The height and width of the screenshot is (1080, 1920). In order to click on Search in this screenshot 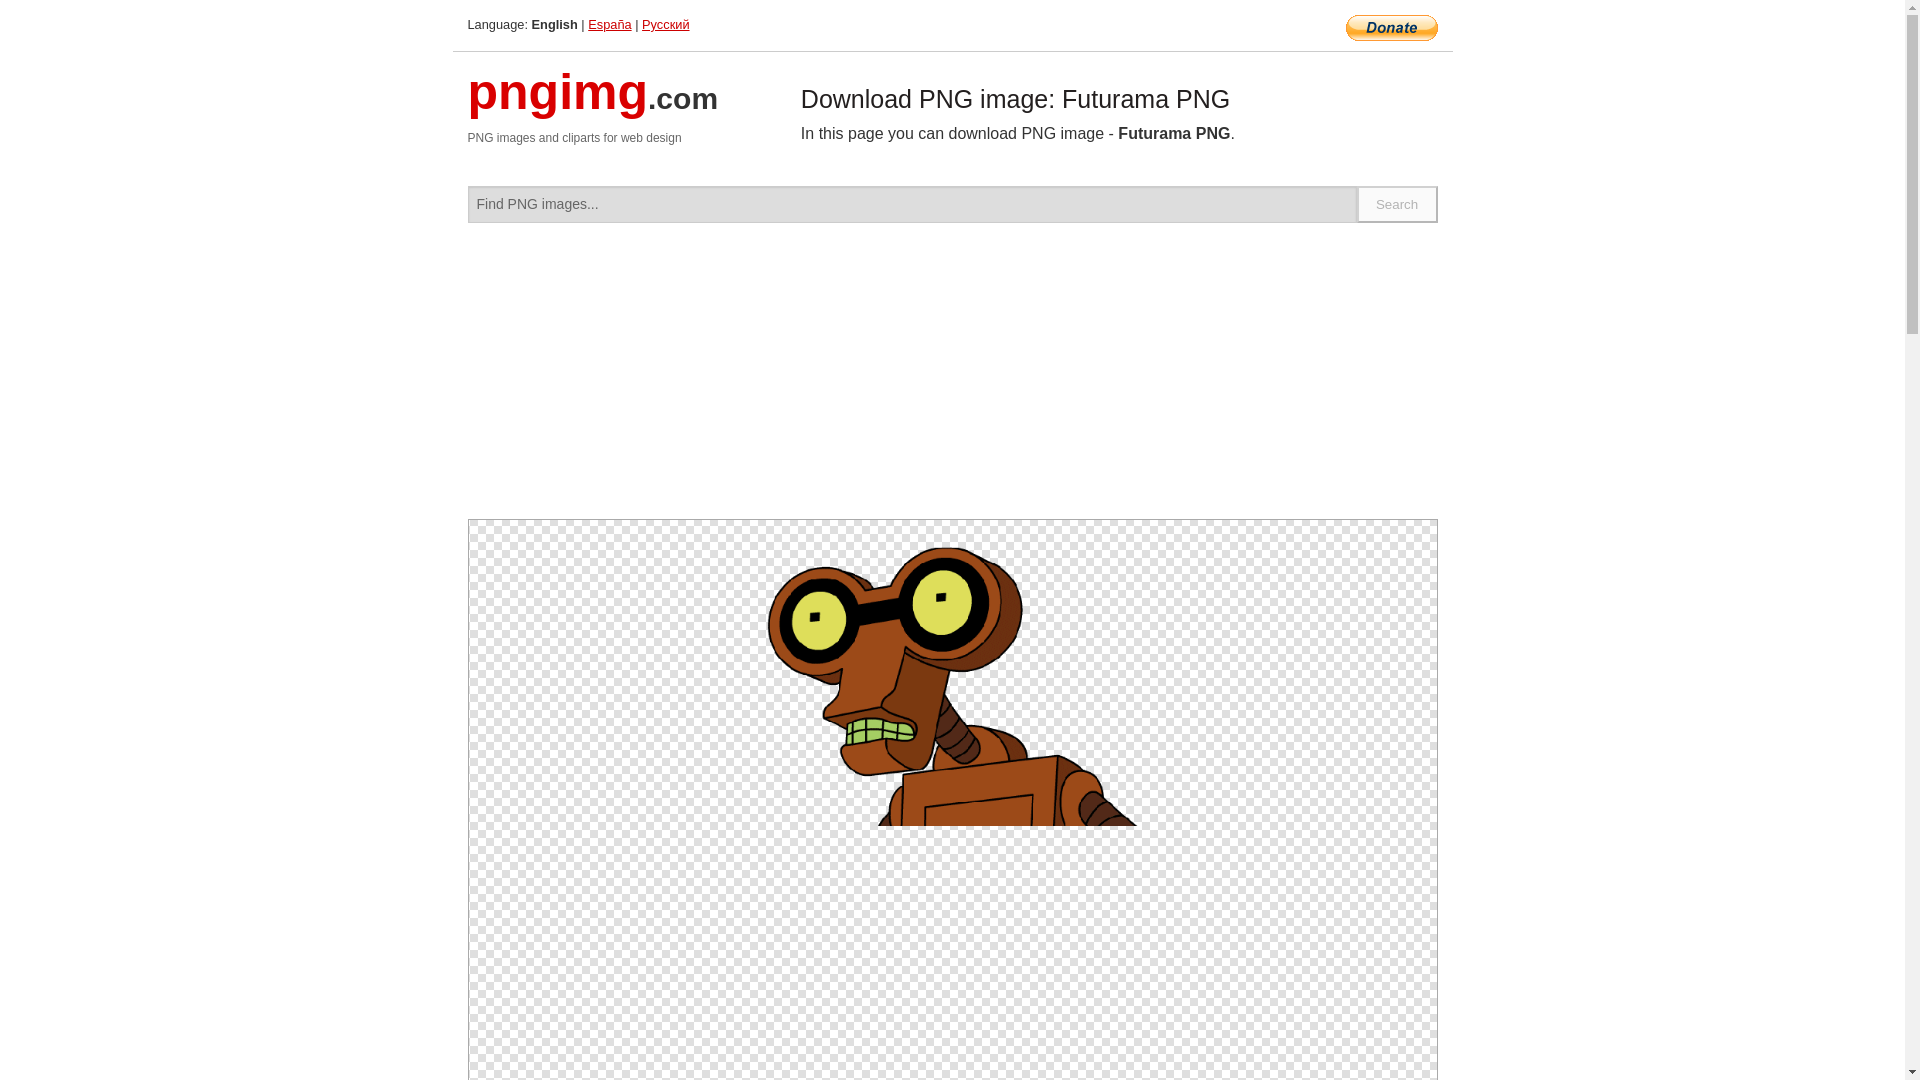, I will do `click(1398, 204)`.